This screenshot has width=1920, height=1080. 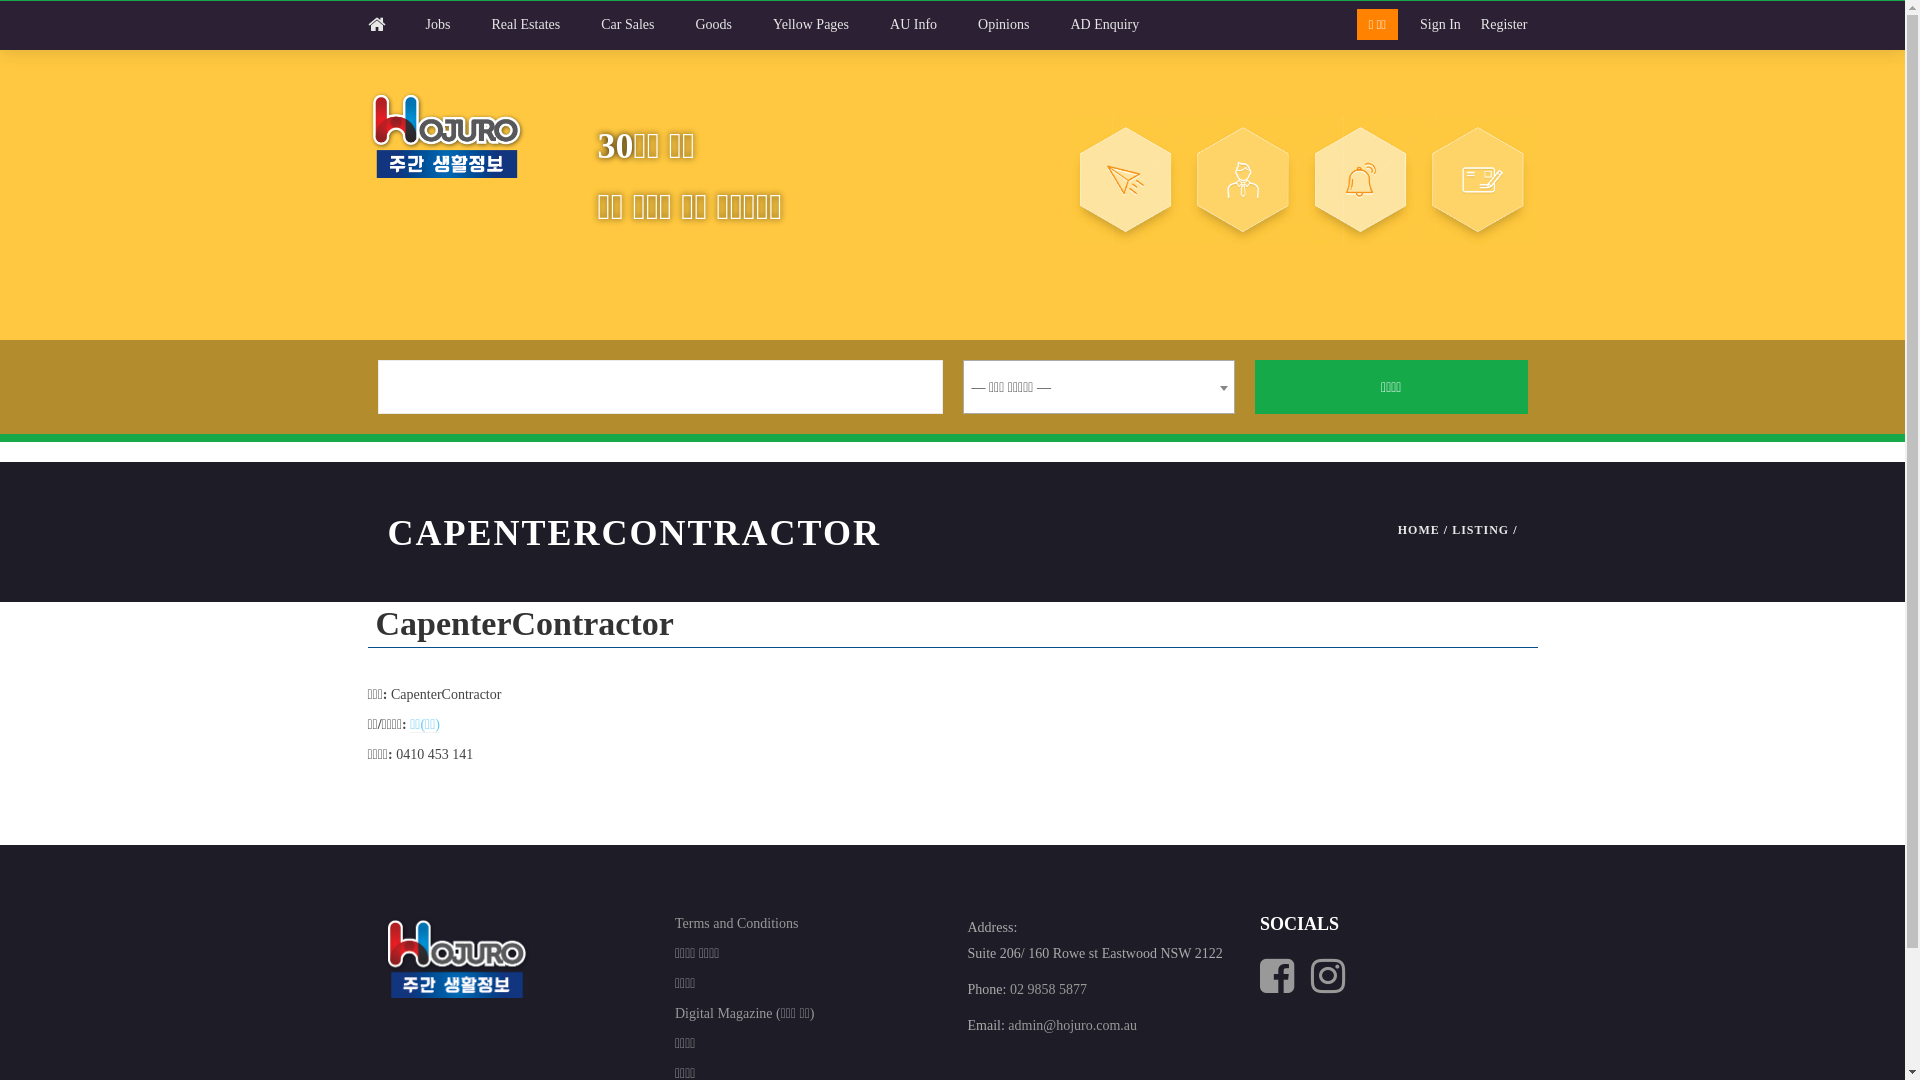 I want to click on Clear , so click(x=952, y=27).